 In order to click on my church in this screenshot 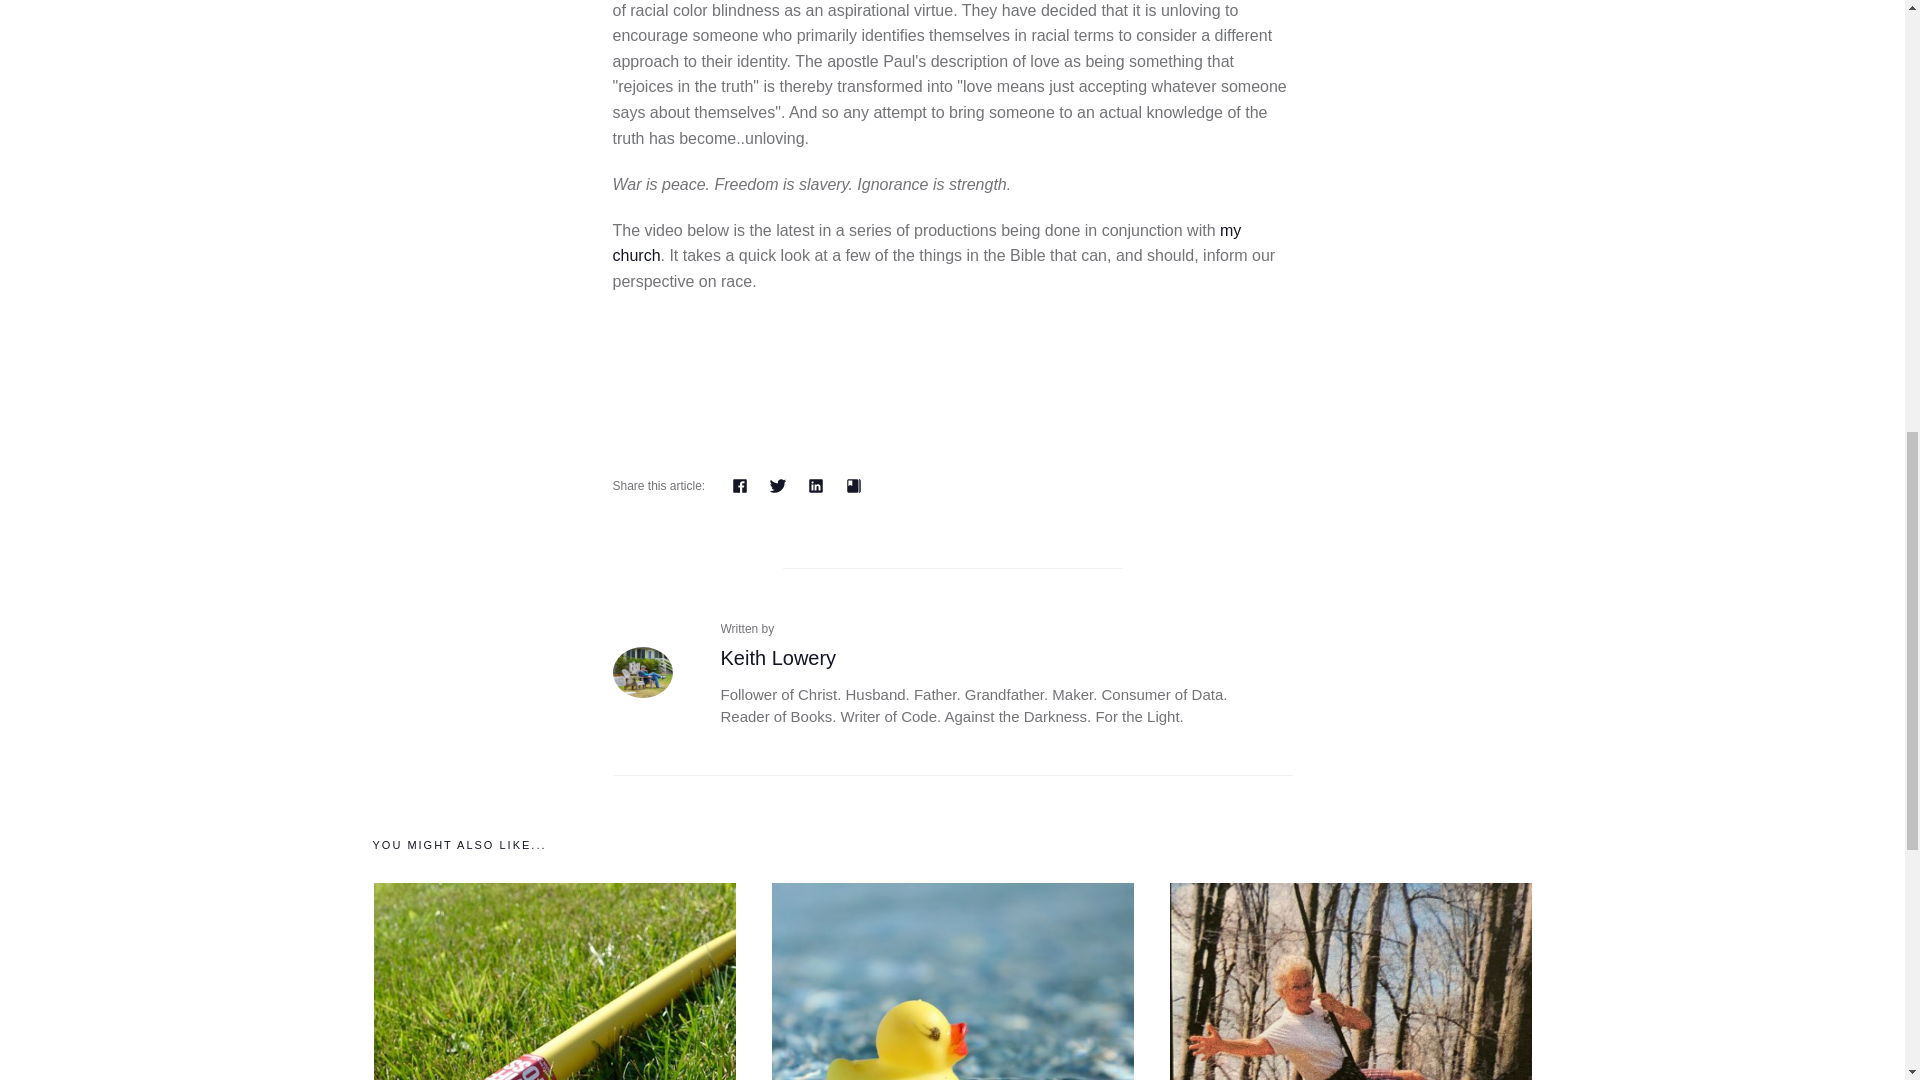, I will do `click(926, 243)`.